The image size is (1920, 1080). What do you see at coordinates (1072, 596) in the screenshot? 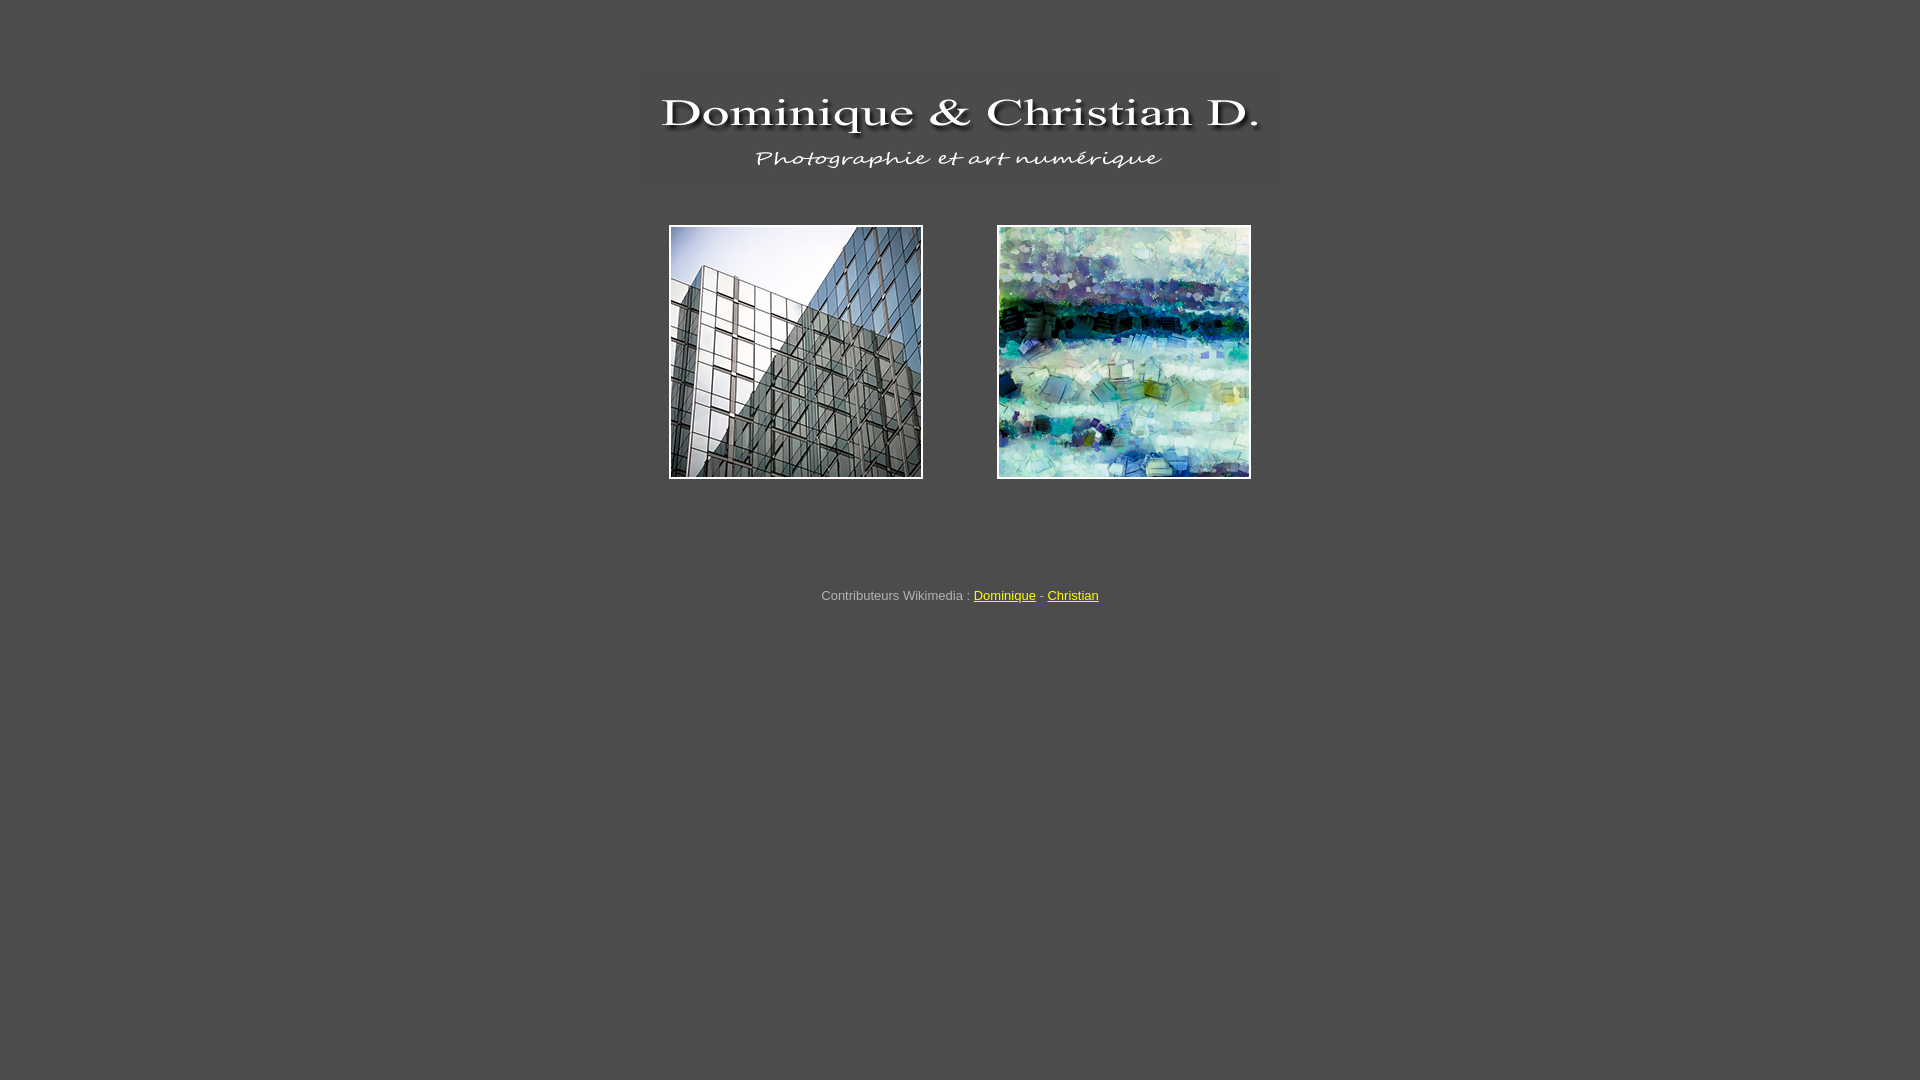
I see `Christian` at bounding box center [1072, 596].